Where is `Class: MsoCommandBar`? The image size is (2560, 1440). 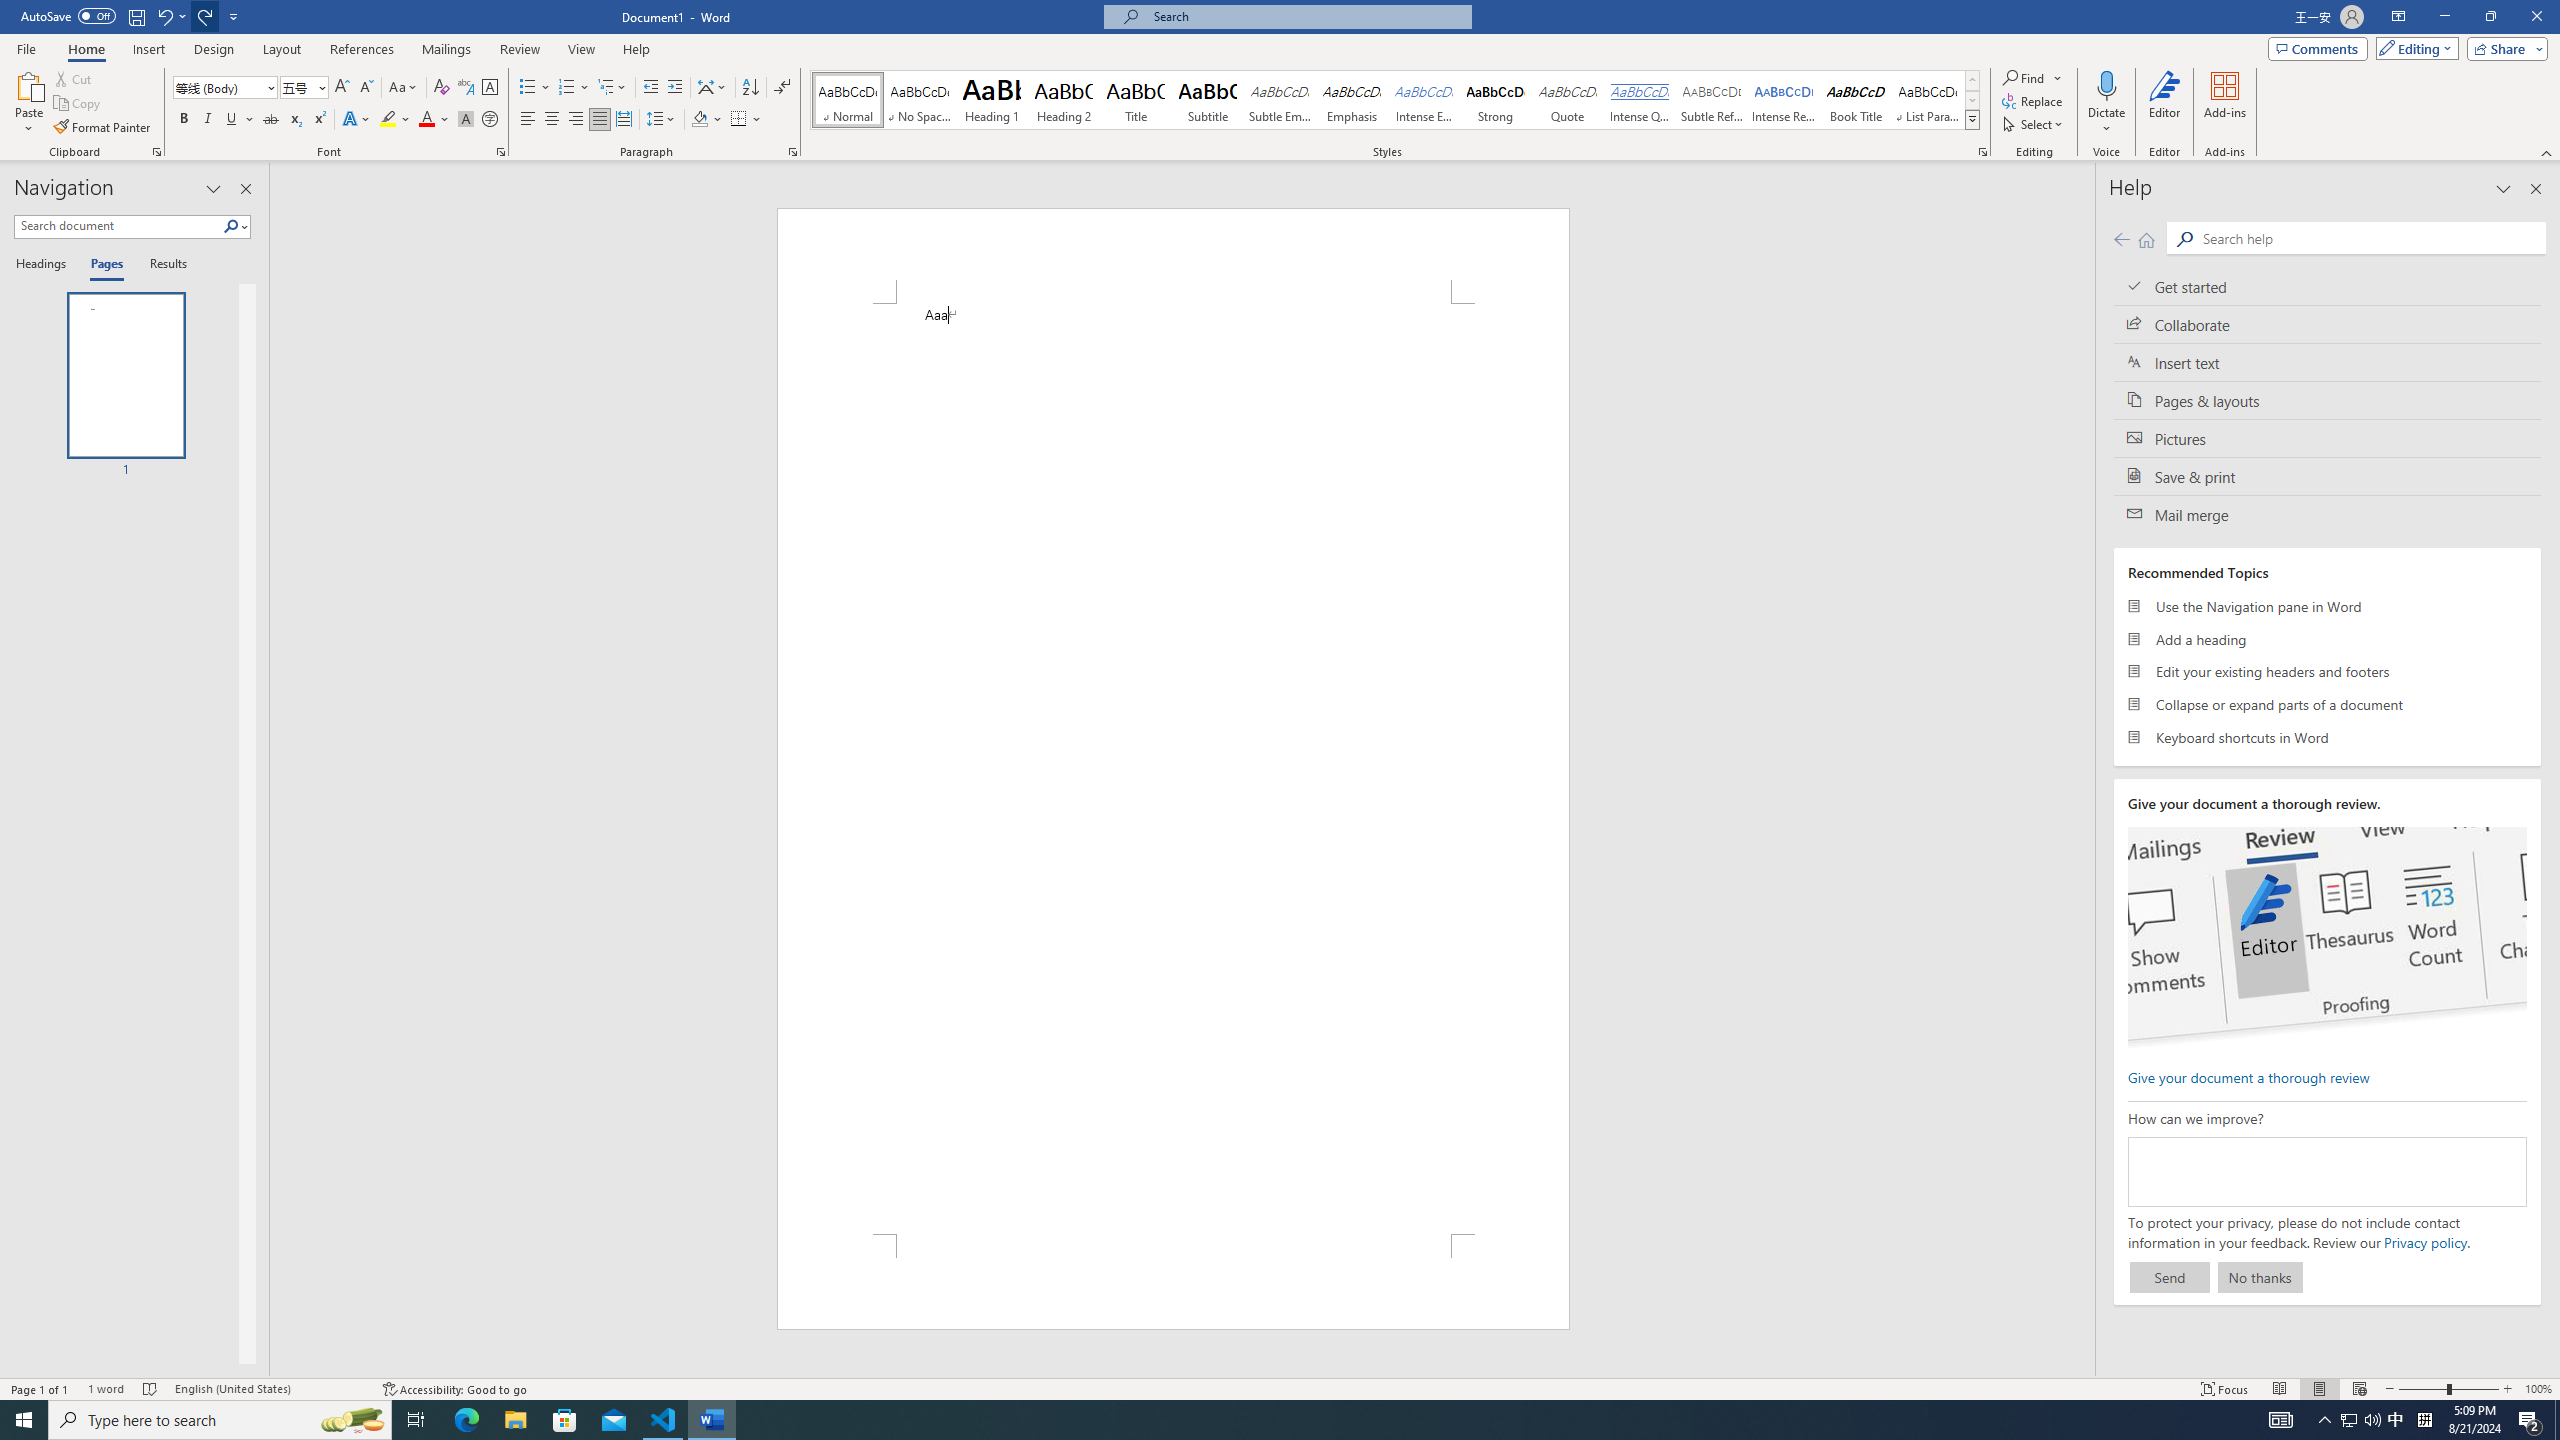 Class: MsoCommandBar is located at coordinates (1280, 1388).